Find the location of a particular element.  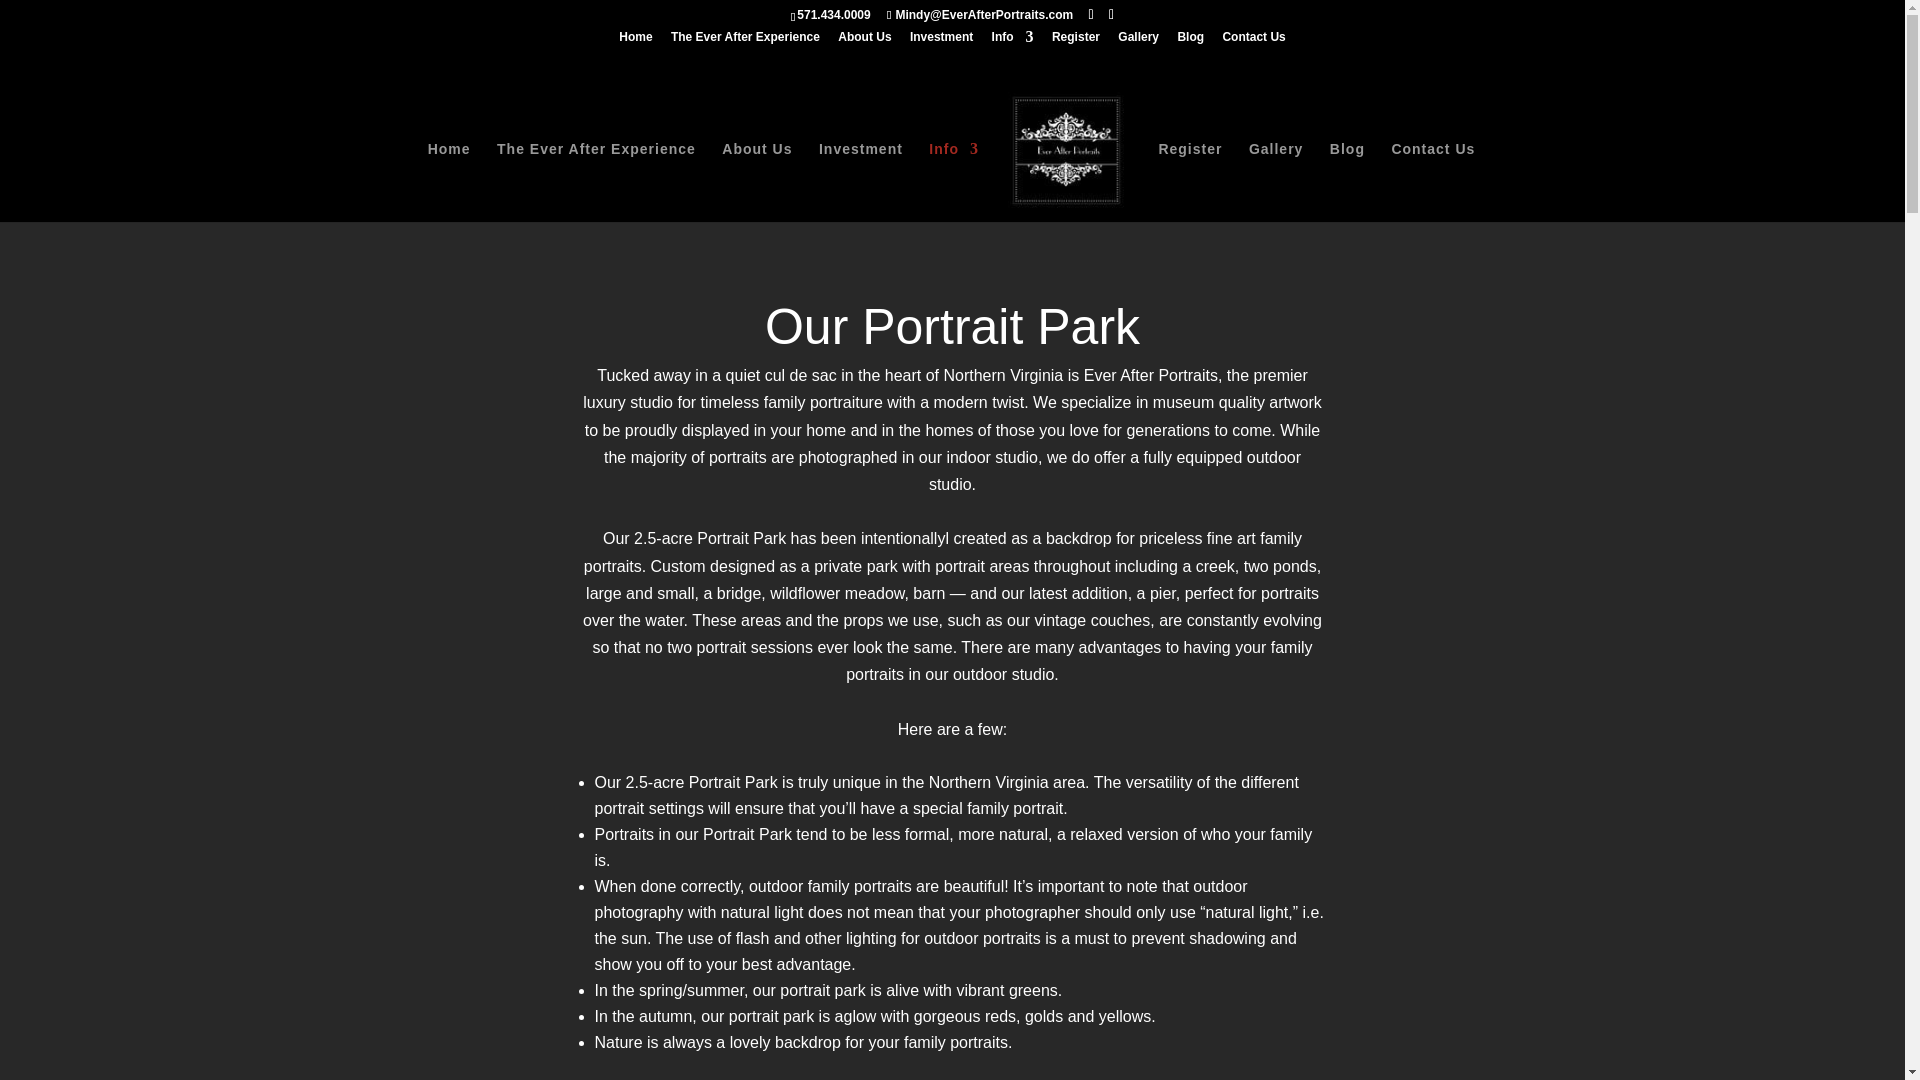

Investment is located at coordinates (860, 182).